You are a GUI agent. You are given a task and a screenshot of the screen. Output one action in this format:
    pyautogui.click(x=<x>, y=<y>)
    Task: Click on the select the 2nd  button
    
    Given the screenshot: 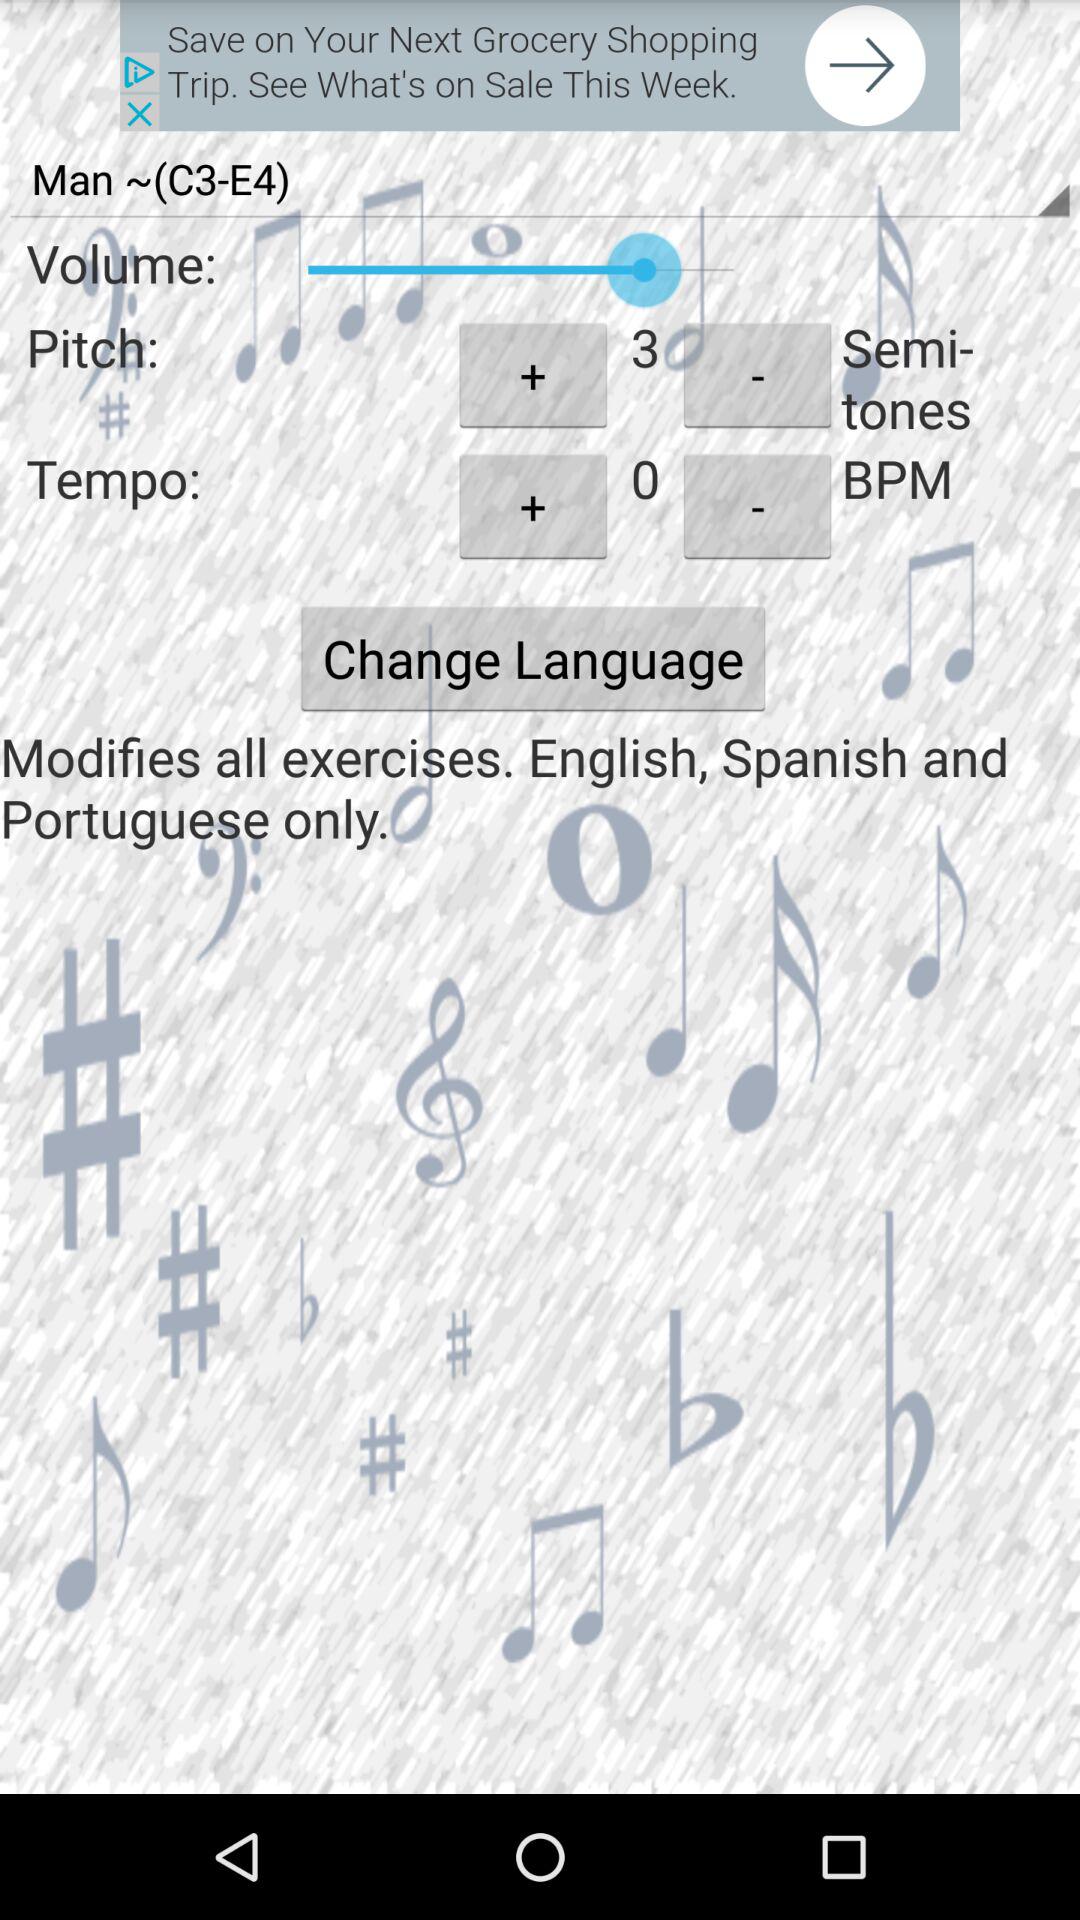 What is the action you would take?
    pyautogui.click(x=758, y=506)
    